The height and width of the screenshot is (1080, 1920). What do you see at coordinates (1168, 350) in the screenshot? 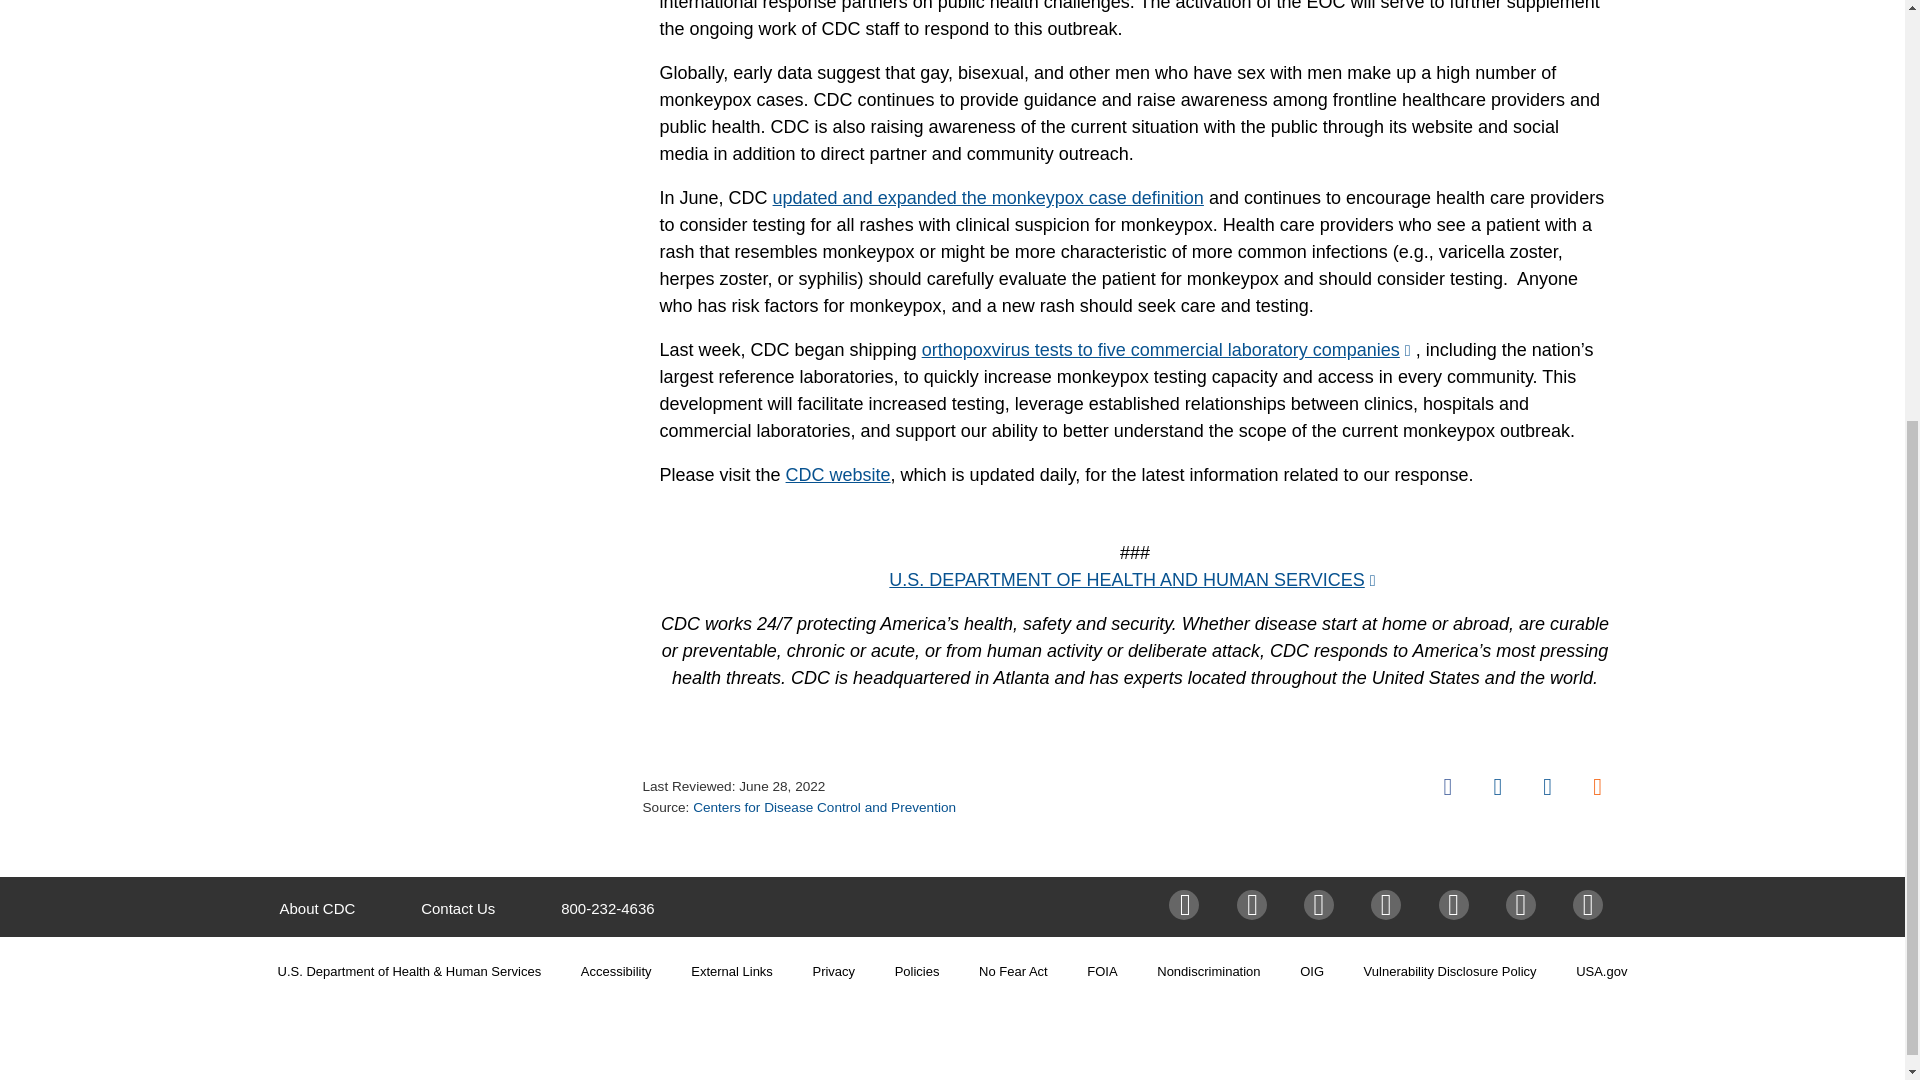
I see `orthopoxvirus tests to five commercial laboratory companies` at bounding box center [1168, 350].